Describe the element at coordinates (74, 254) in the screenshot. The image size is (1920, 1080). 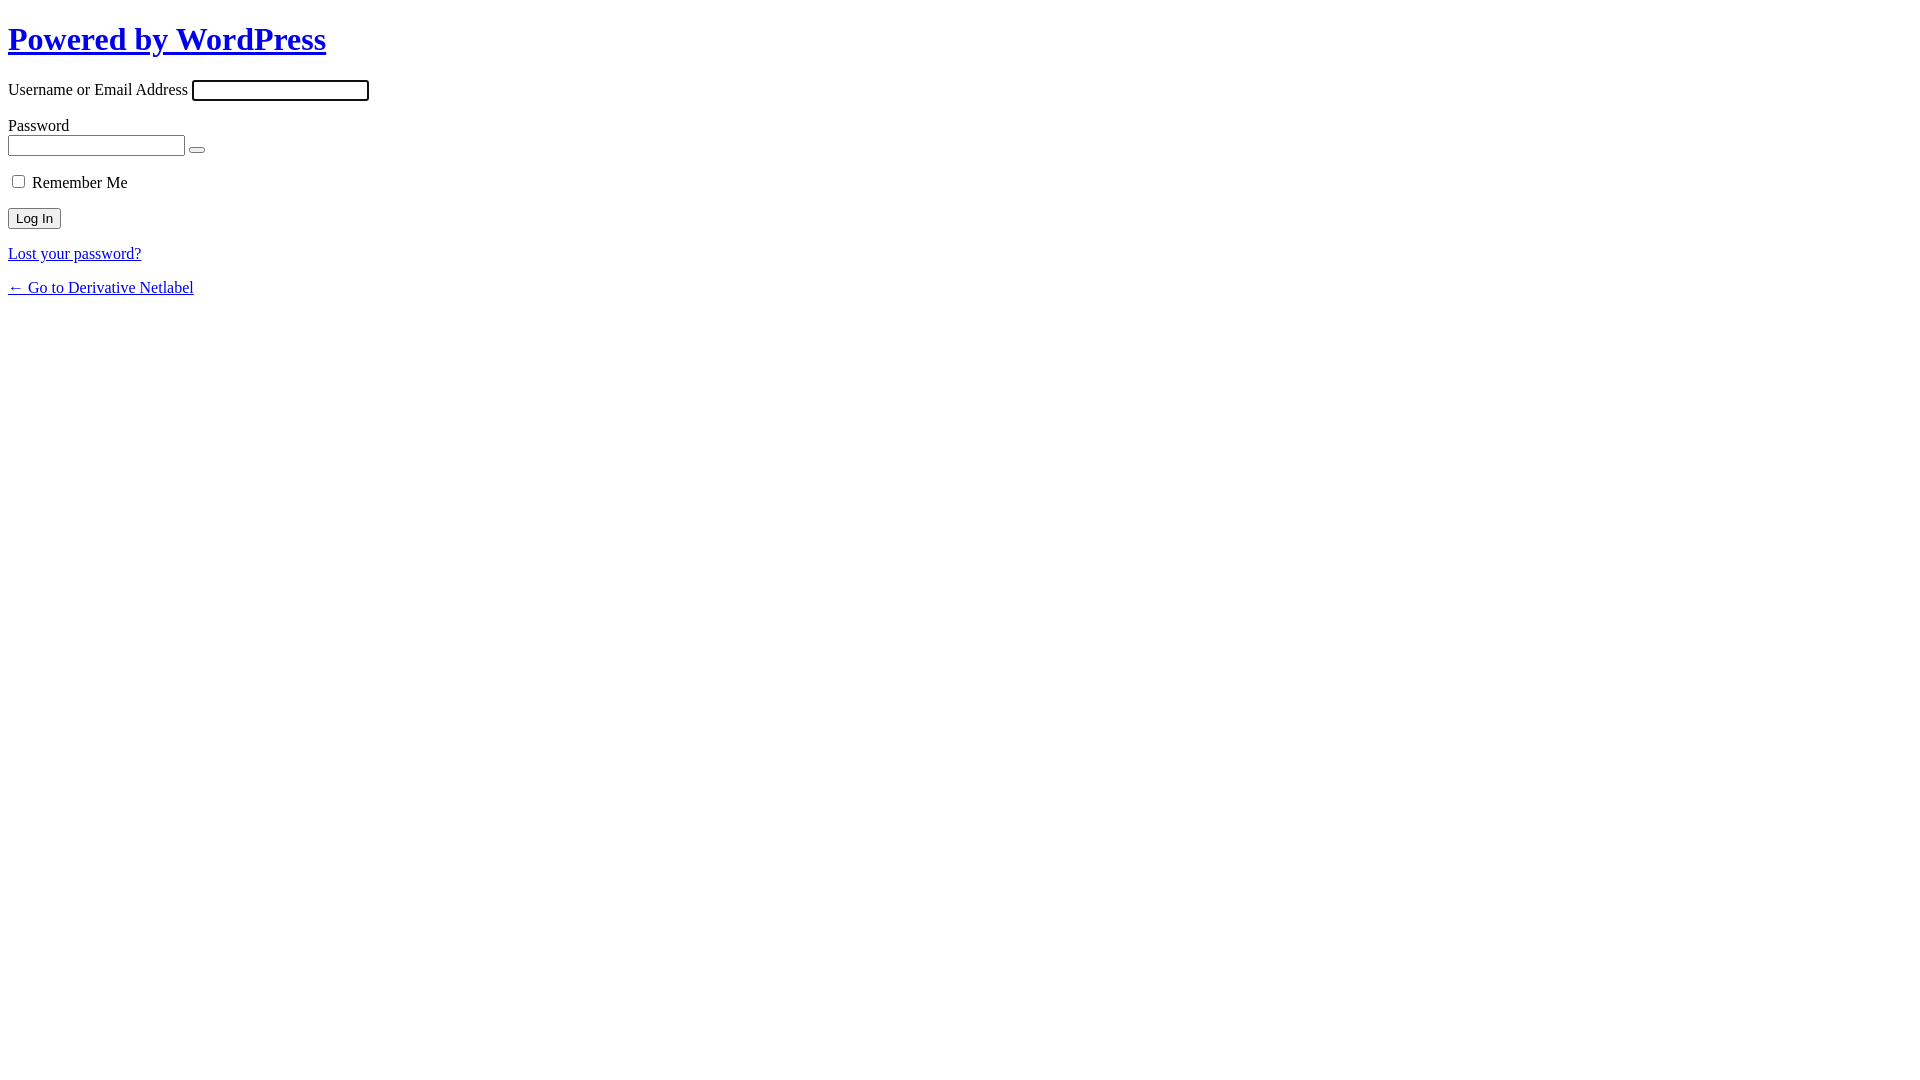
I see `Lost your password?` at that location.